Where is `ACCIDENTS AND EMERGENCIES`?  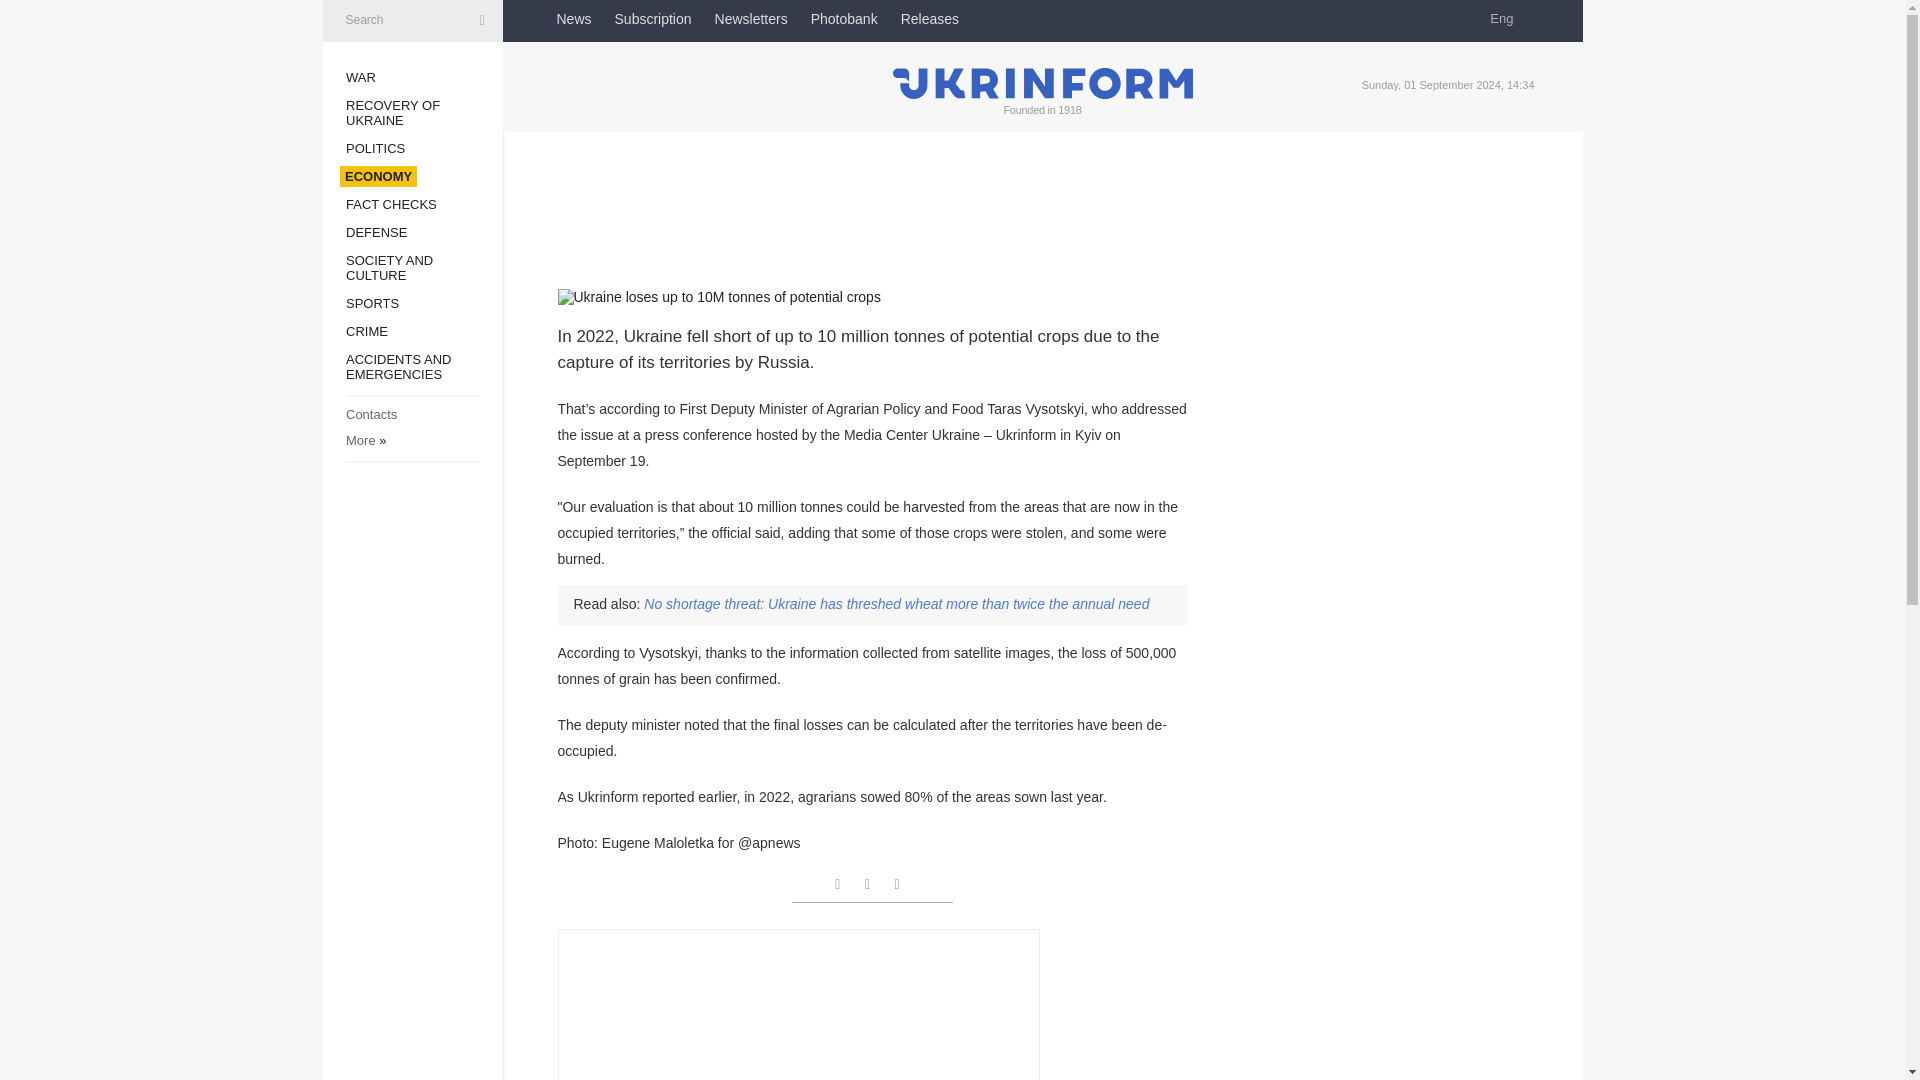 ACCIDENTS AND EMERGENCIES is located at coordinates (398, 367).